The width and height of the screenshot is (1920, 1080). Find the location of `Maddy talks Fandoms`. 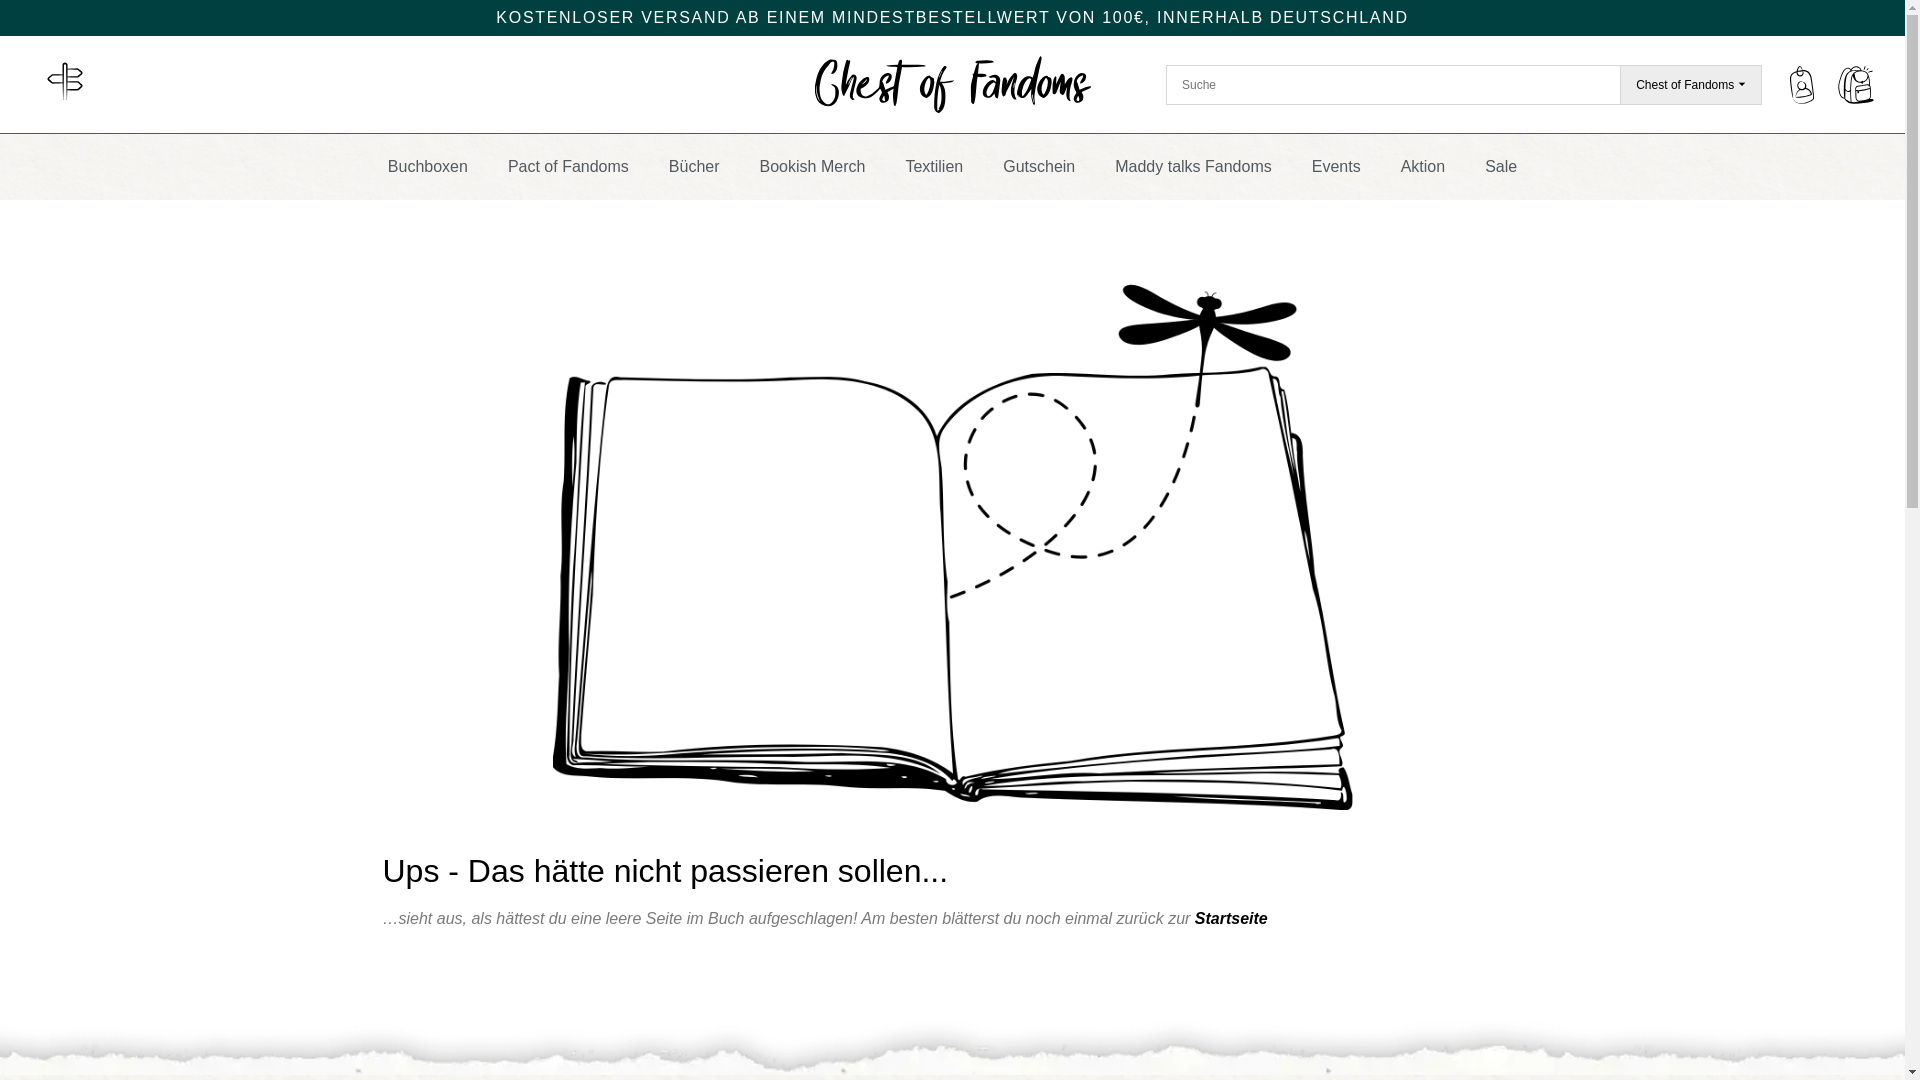

Maddy talks Fandoms is located at coordinates (1193, 166).